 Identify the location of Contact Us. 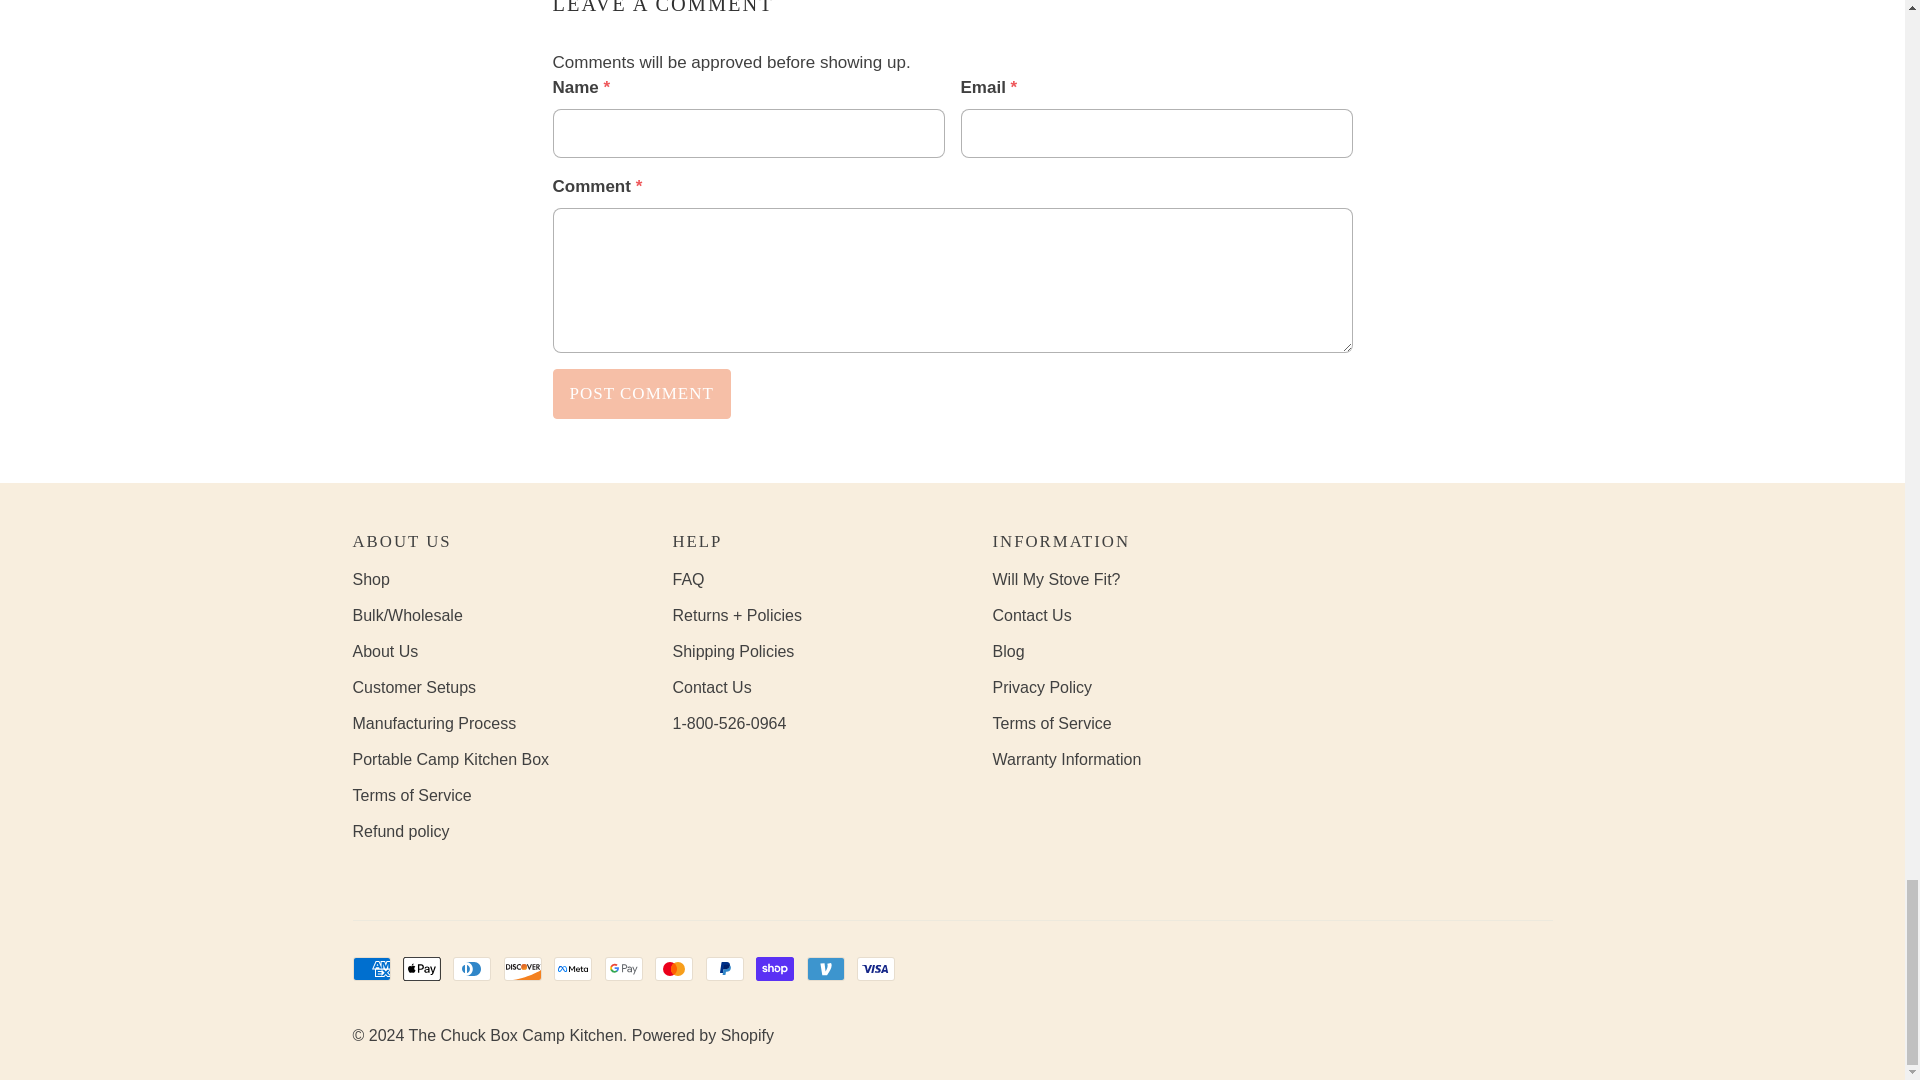
(711, 687).